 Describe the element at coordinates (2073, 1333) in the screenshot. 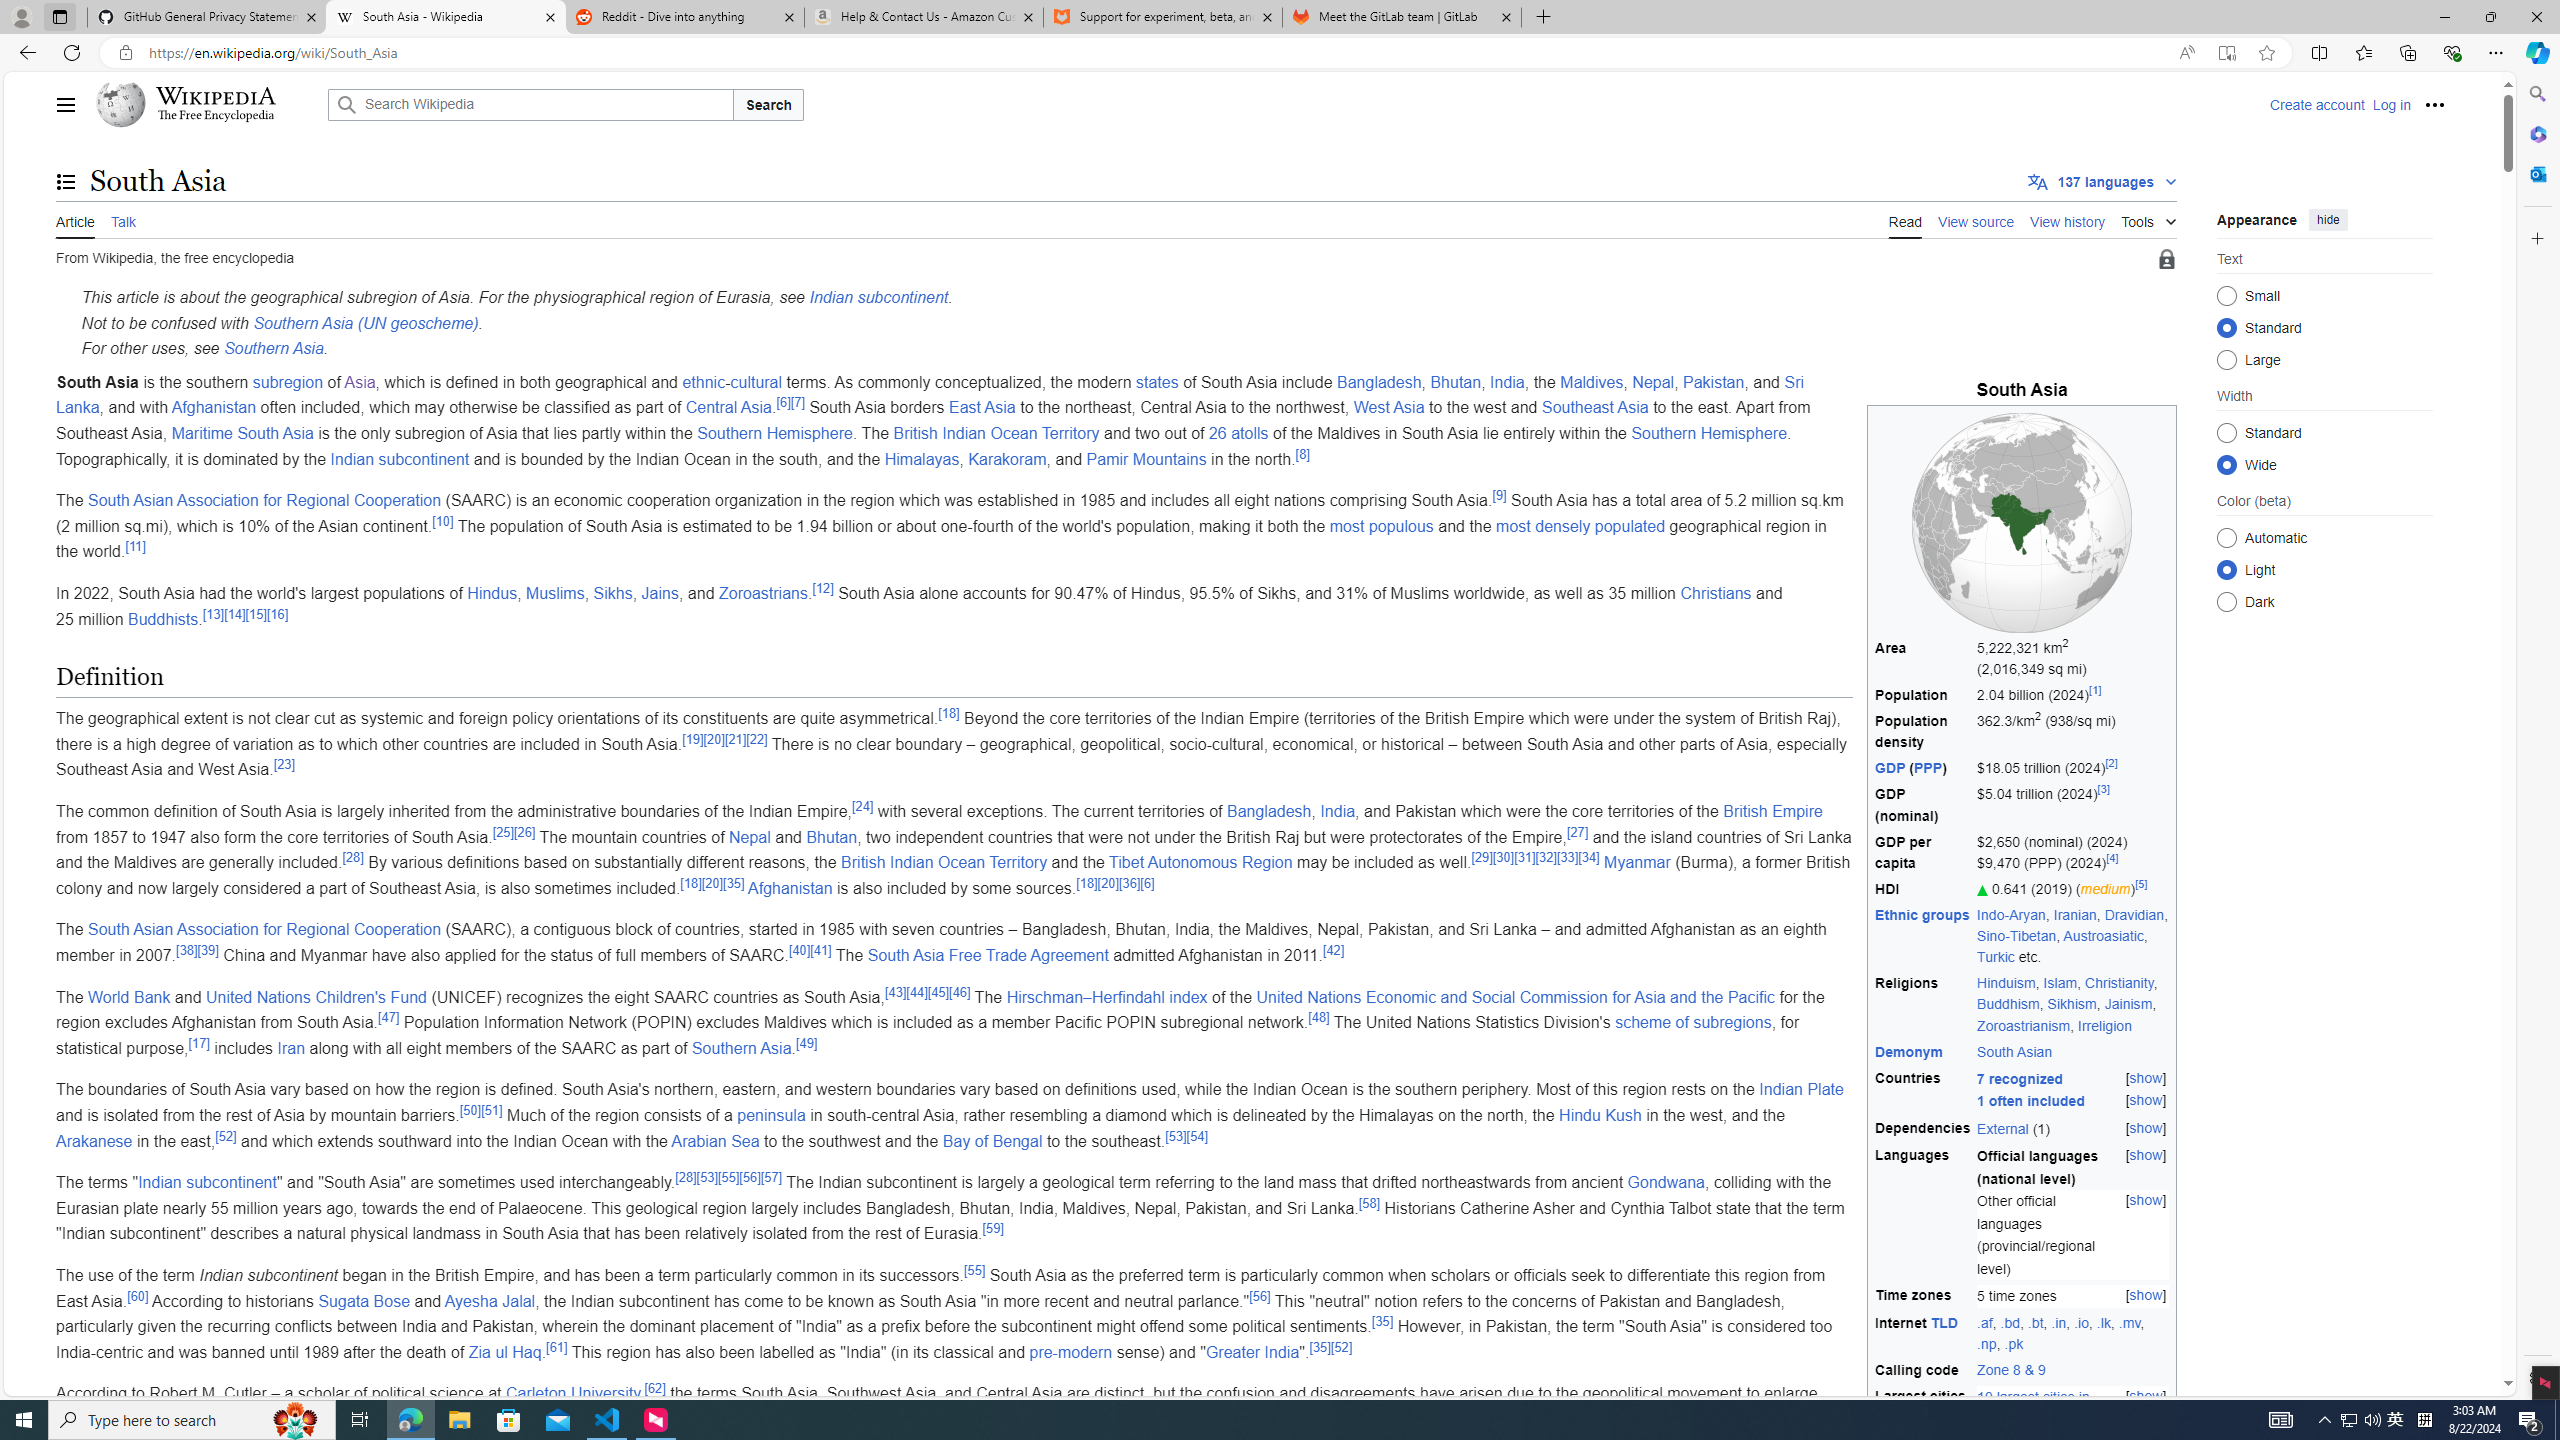

I see `.af, .bd, .bt, .in, .io, .lk, .mv, .np, .pk` at that location.